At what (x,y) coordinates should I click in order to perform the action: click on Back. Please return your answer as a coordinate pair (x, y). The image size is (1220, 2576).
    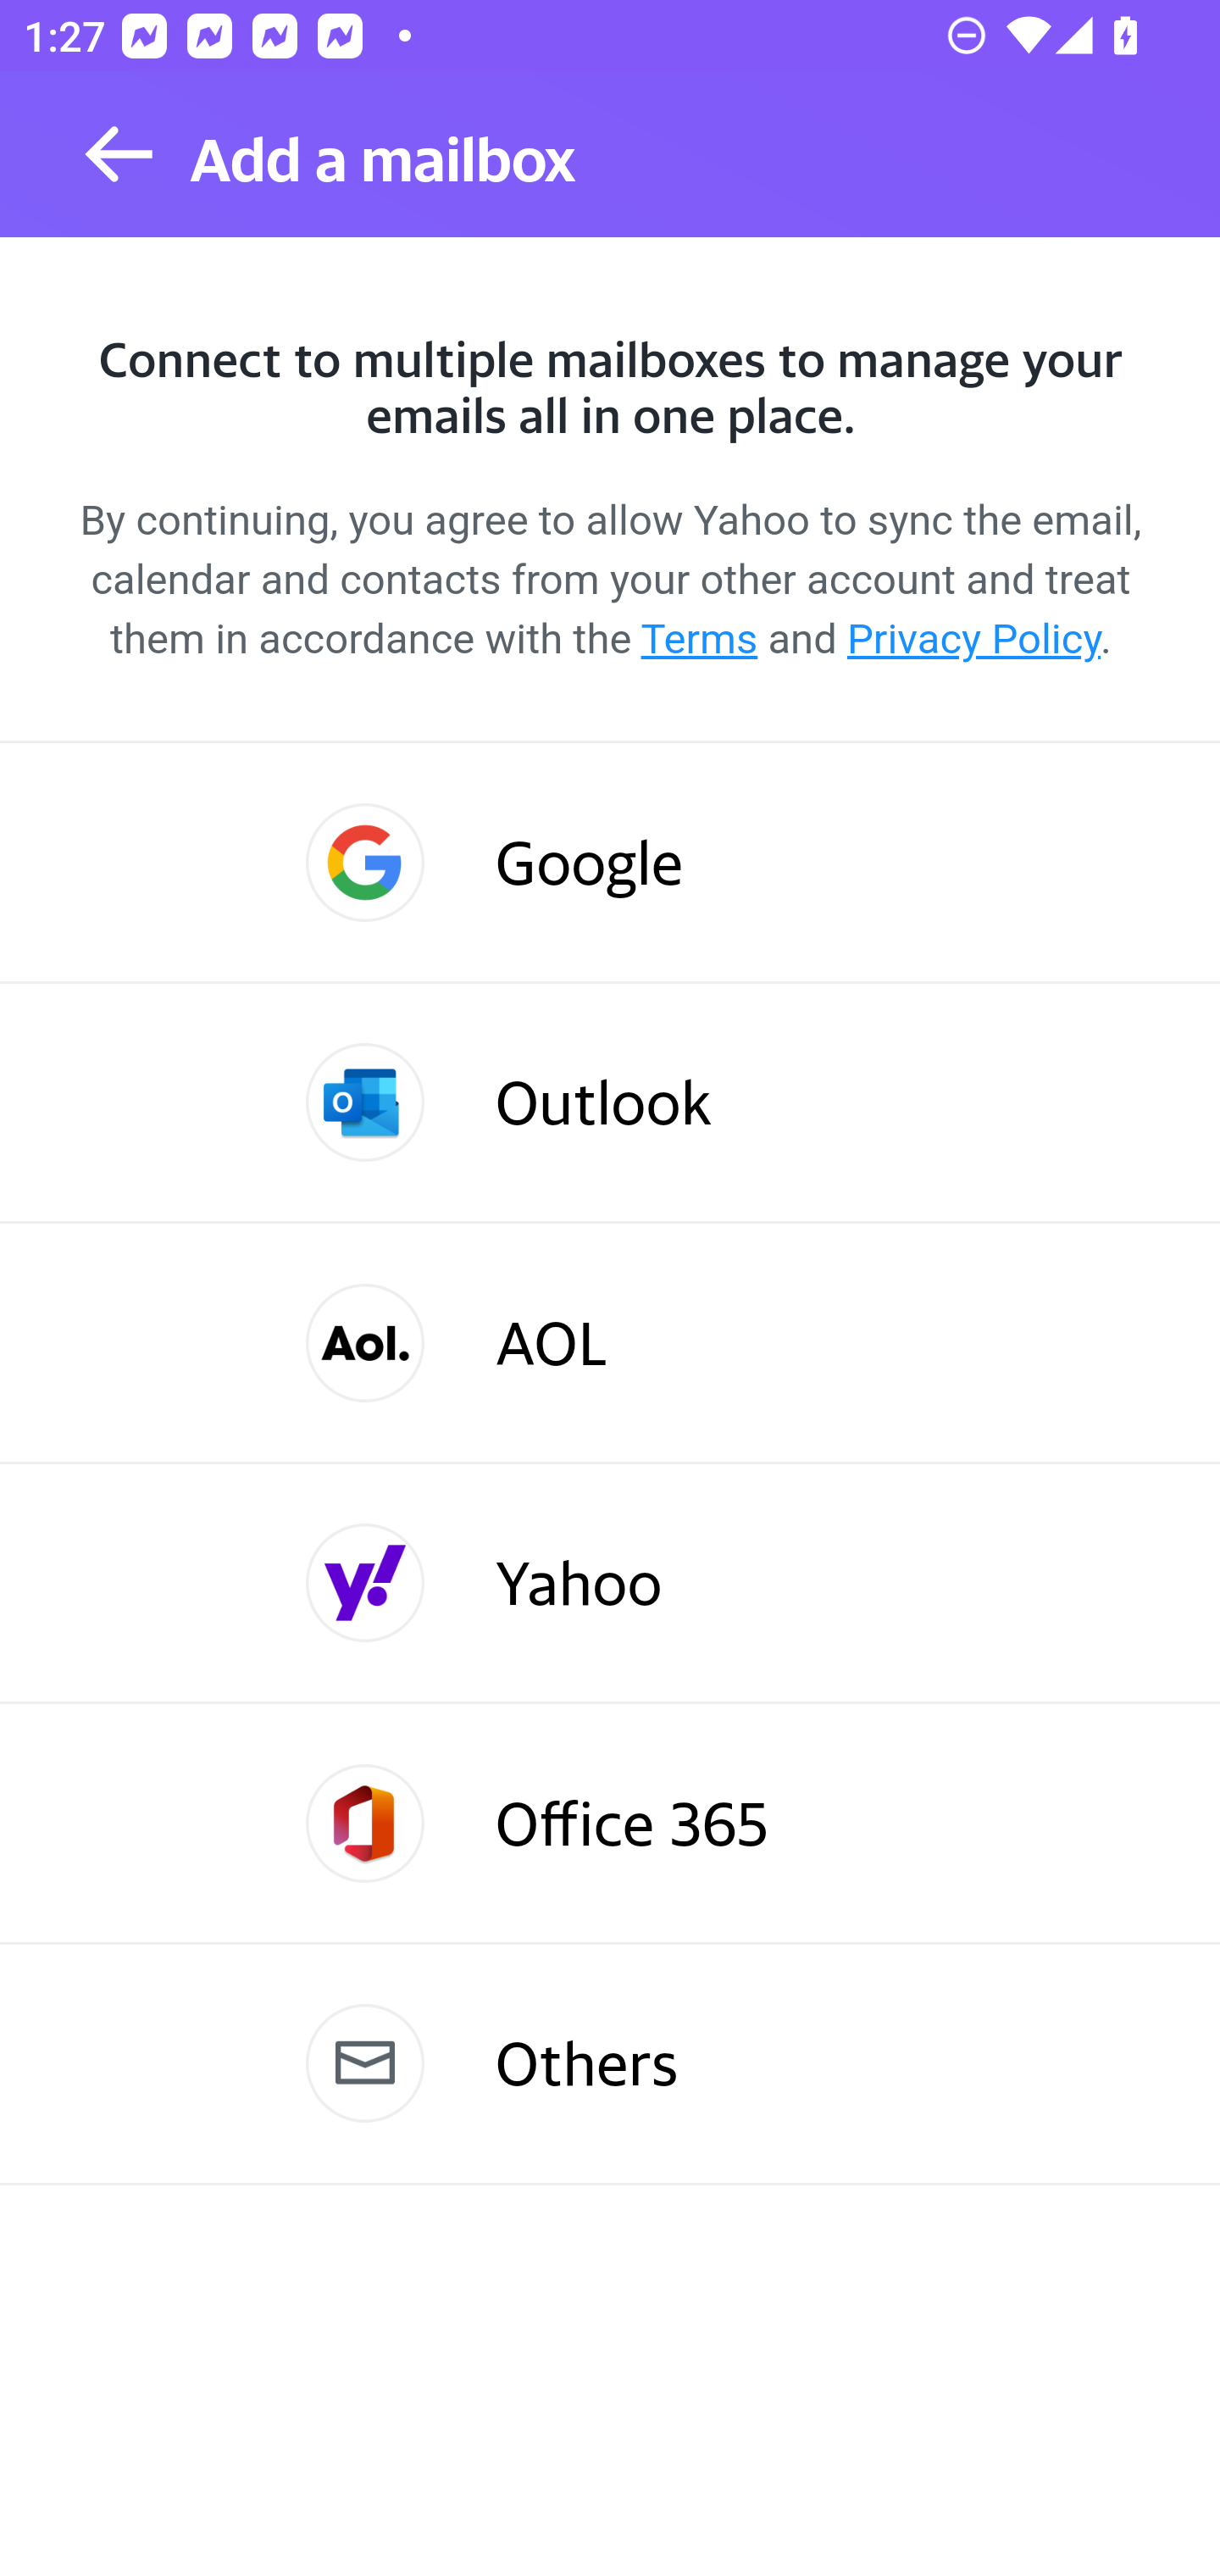
    Looking at the image, I should click on (119, 154).